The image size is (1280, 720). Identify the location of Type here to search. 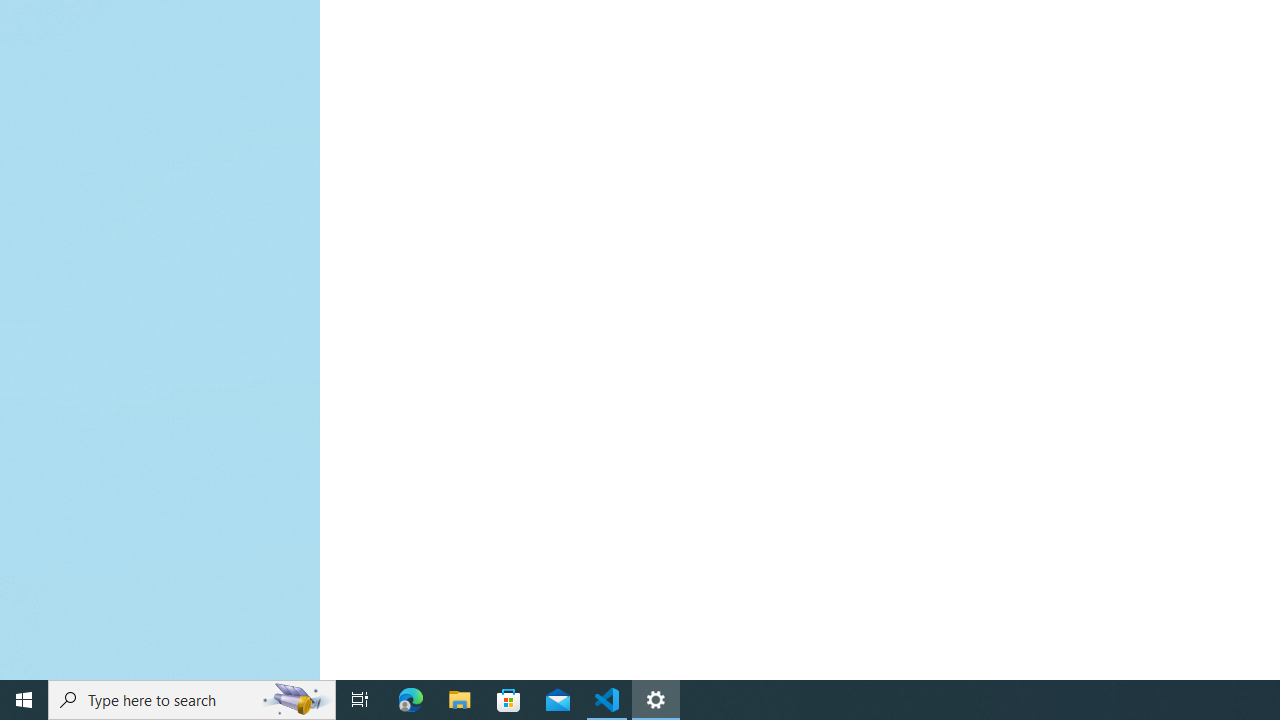
(192, 700).